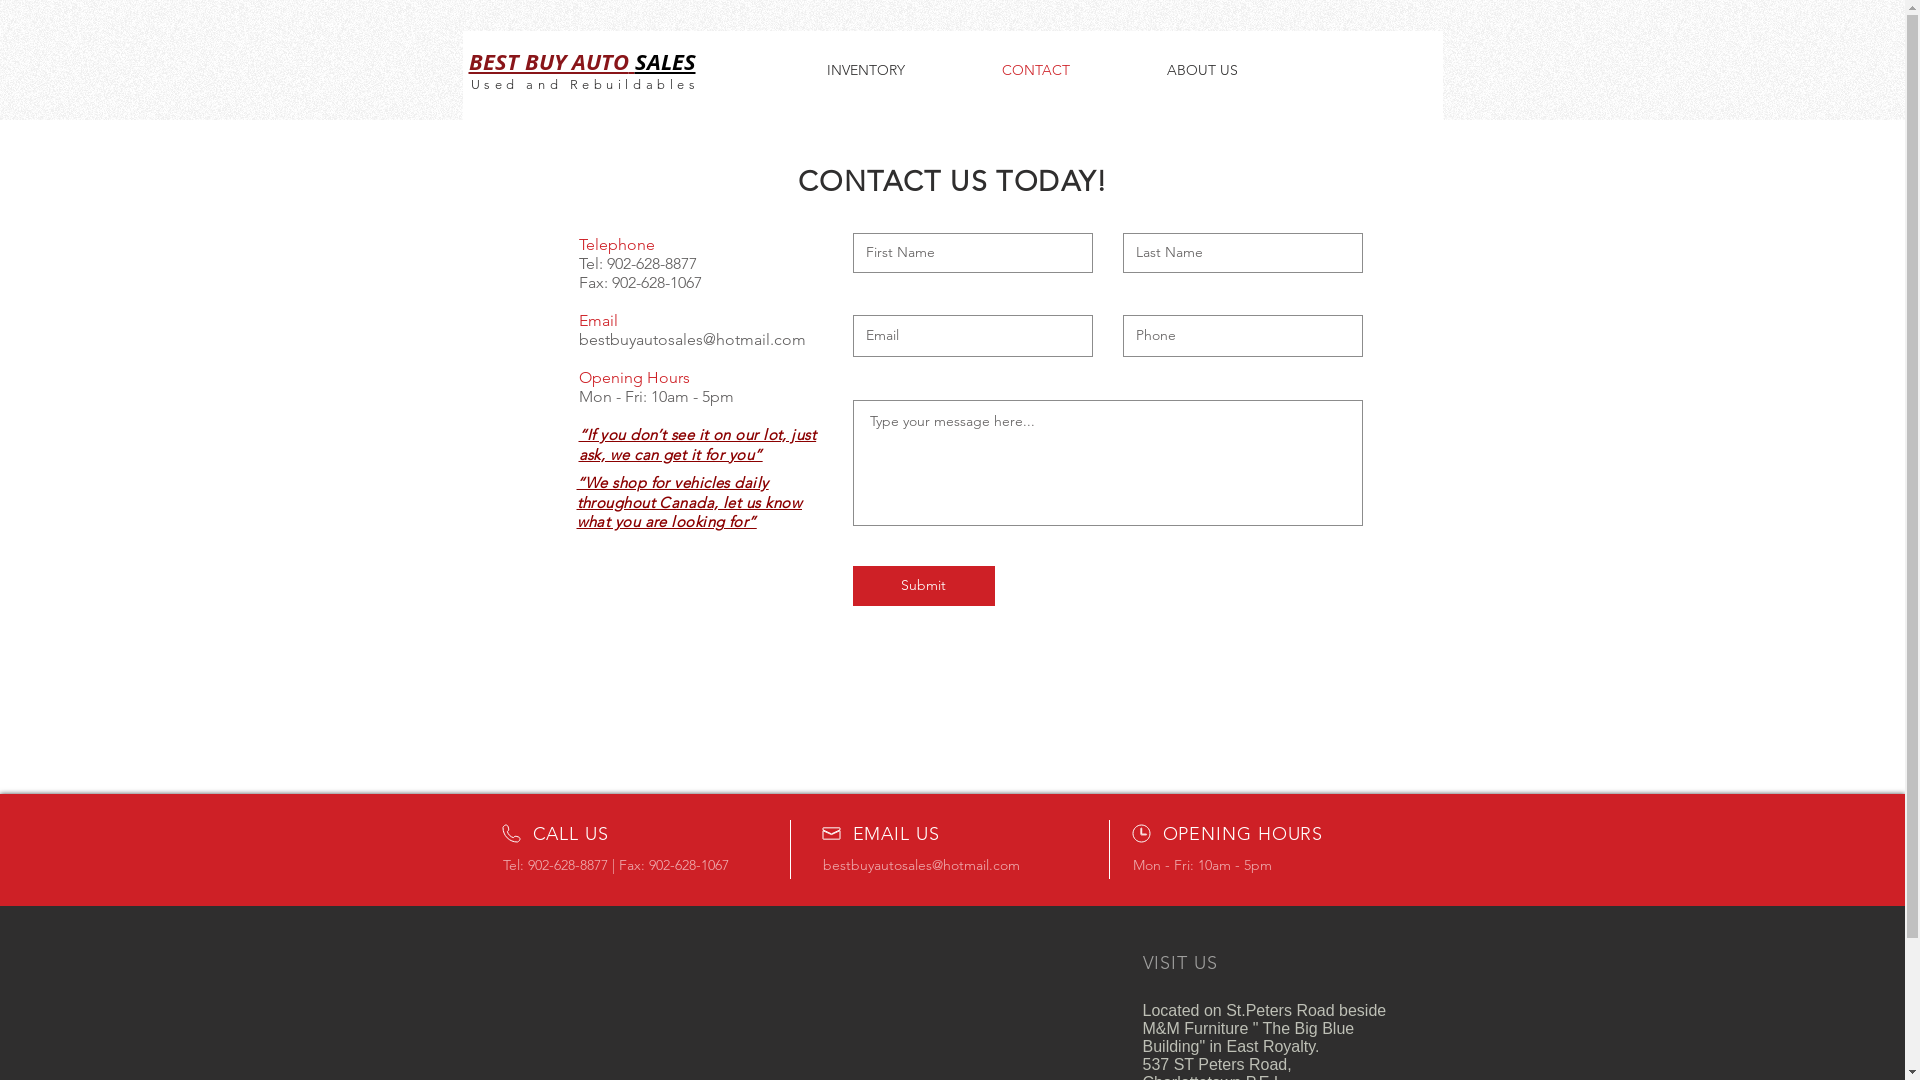 This screenshot has width=1920, height=1080. I want to click on INVENTORY, so click(866, 70).